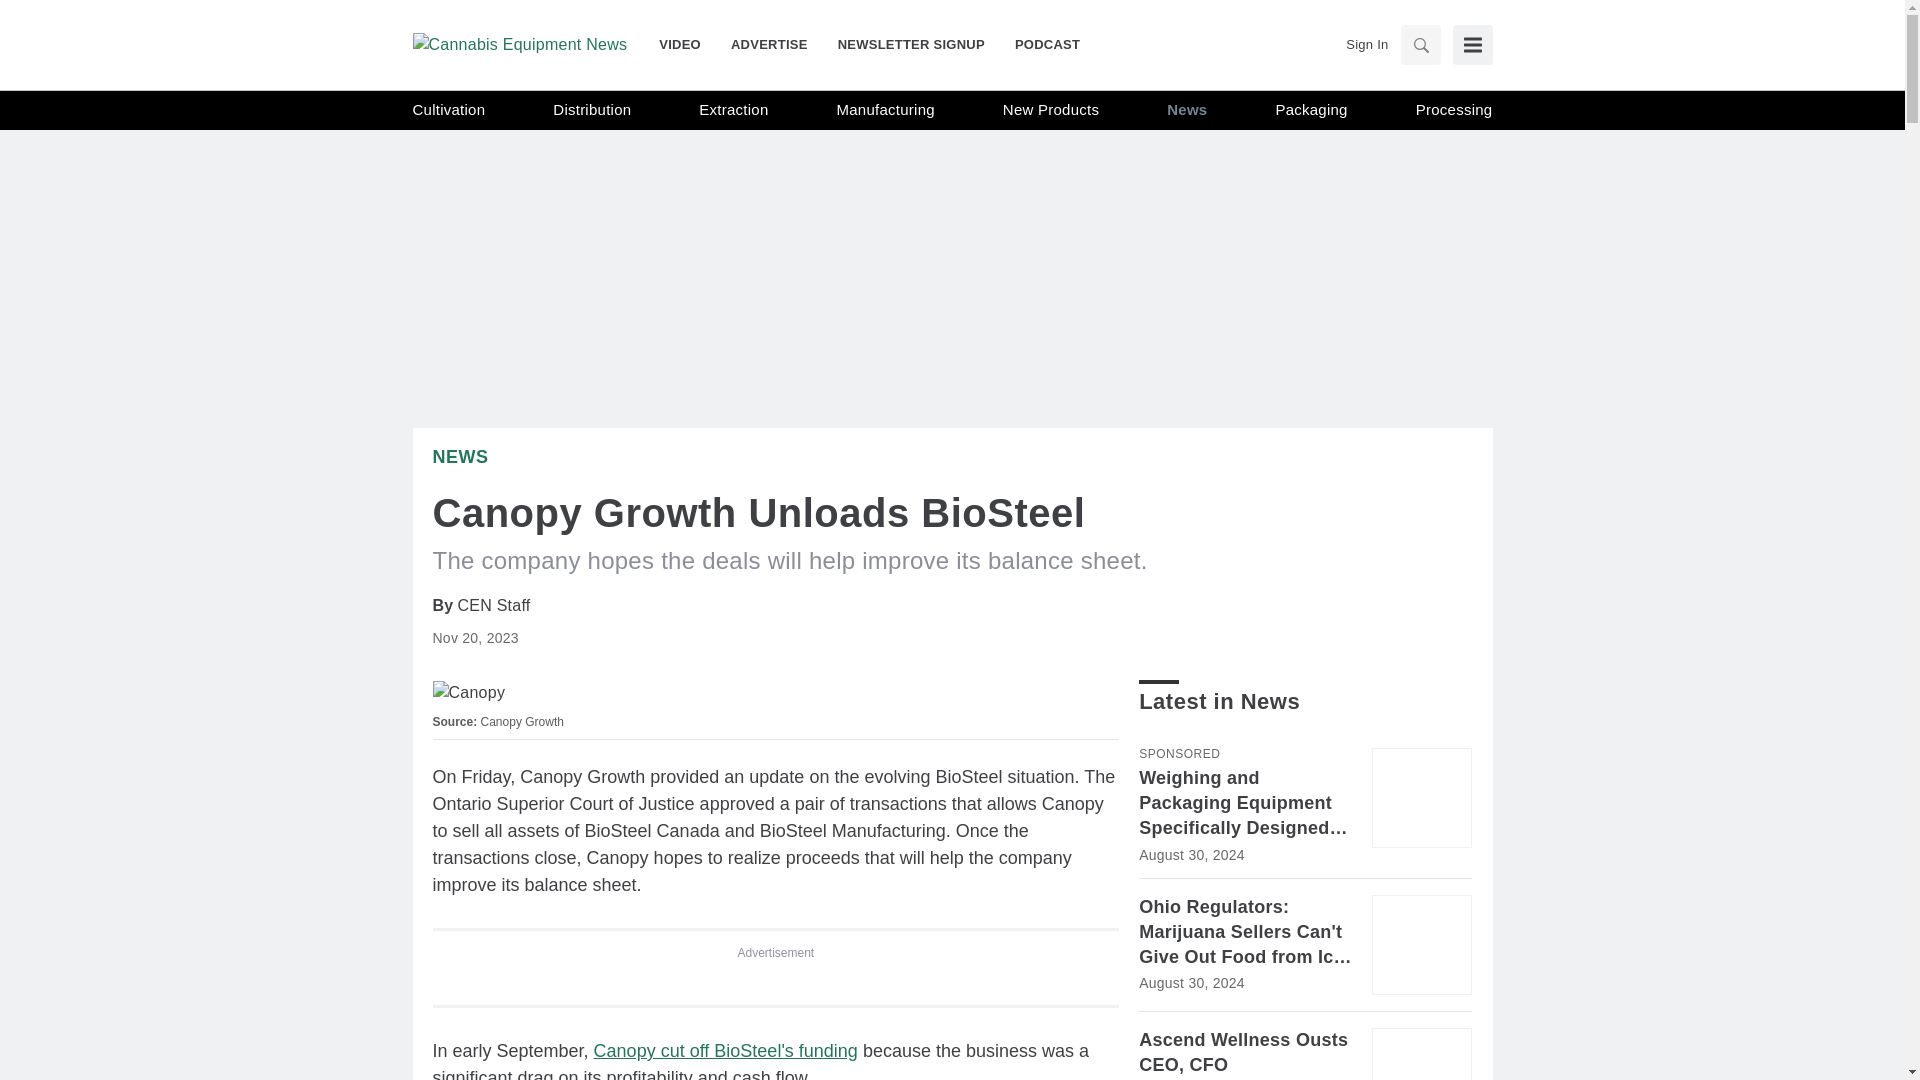 The width and height of the screenshot is (1920, 1080). What do you see at coordinates (912, 44) in the screenshot?
I see `NEWSLETTER SIGNUP` at bounding box center [912, 44].